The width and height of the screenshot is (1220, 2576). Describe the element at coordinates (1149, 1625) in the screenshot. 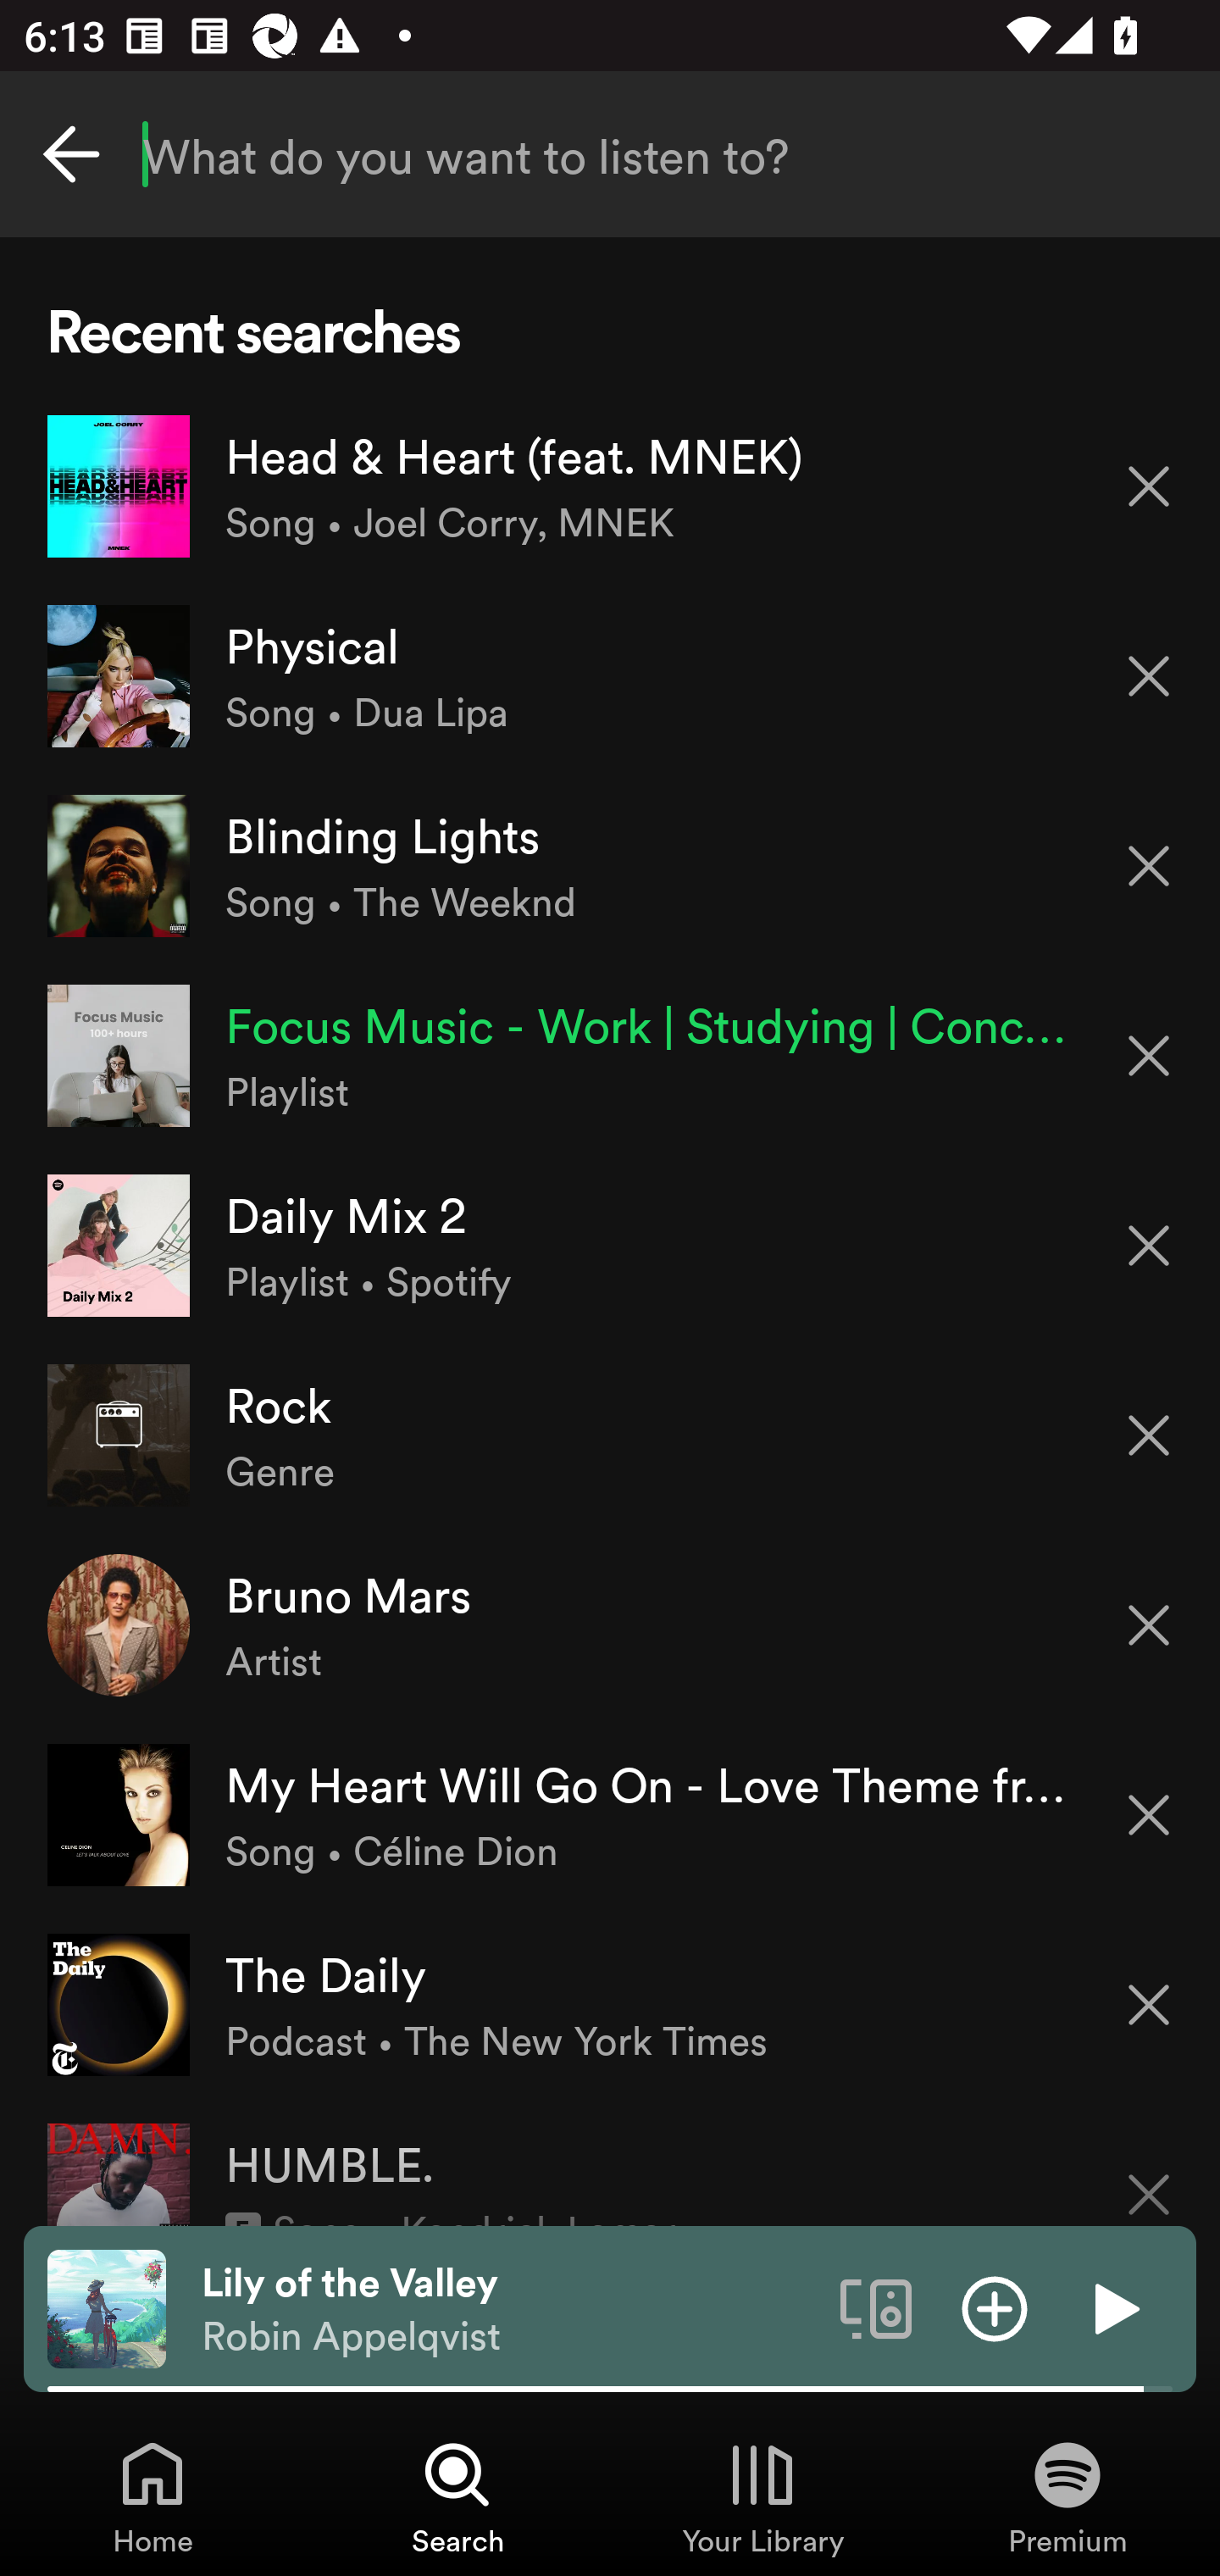

I see `Remove` at that location.